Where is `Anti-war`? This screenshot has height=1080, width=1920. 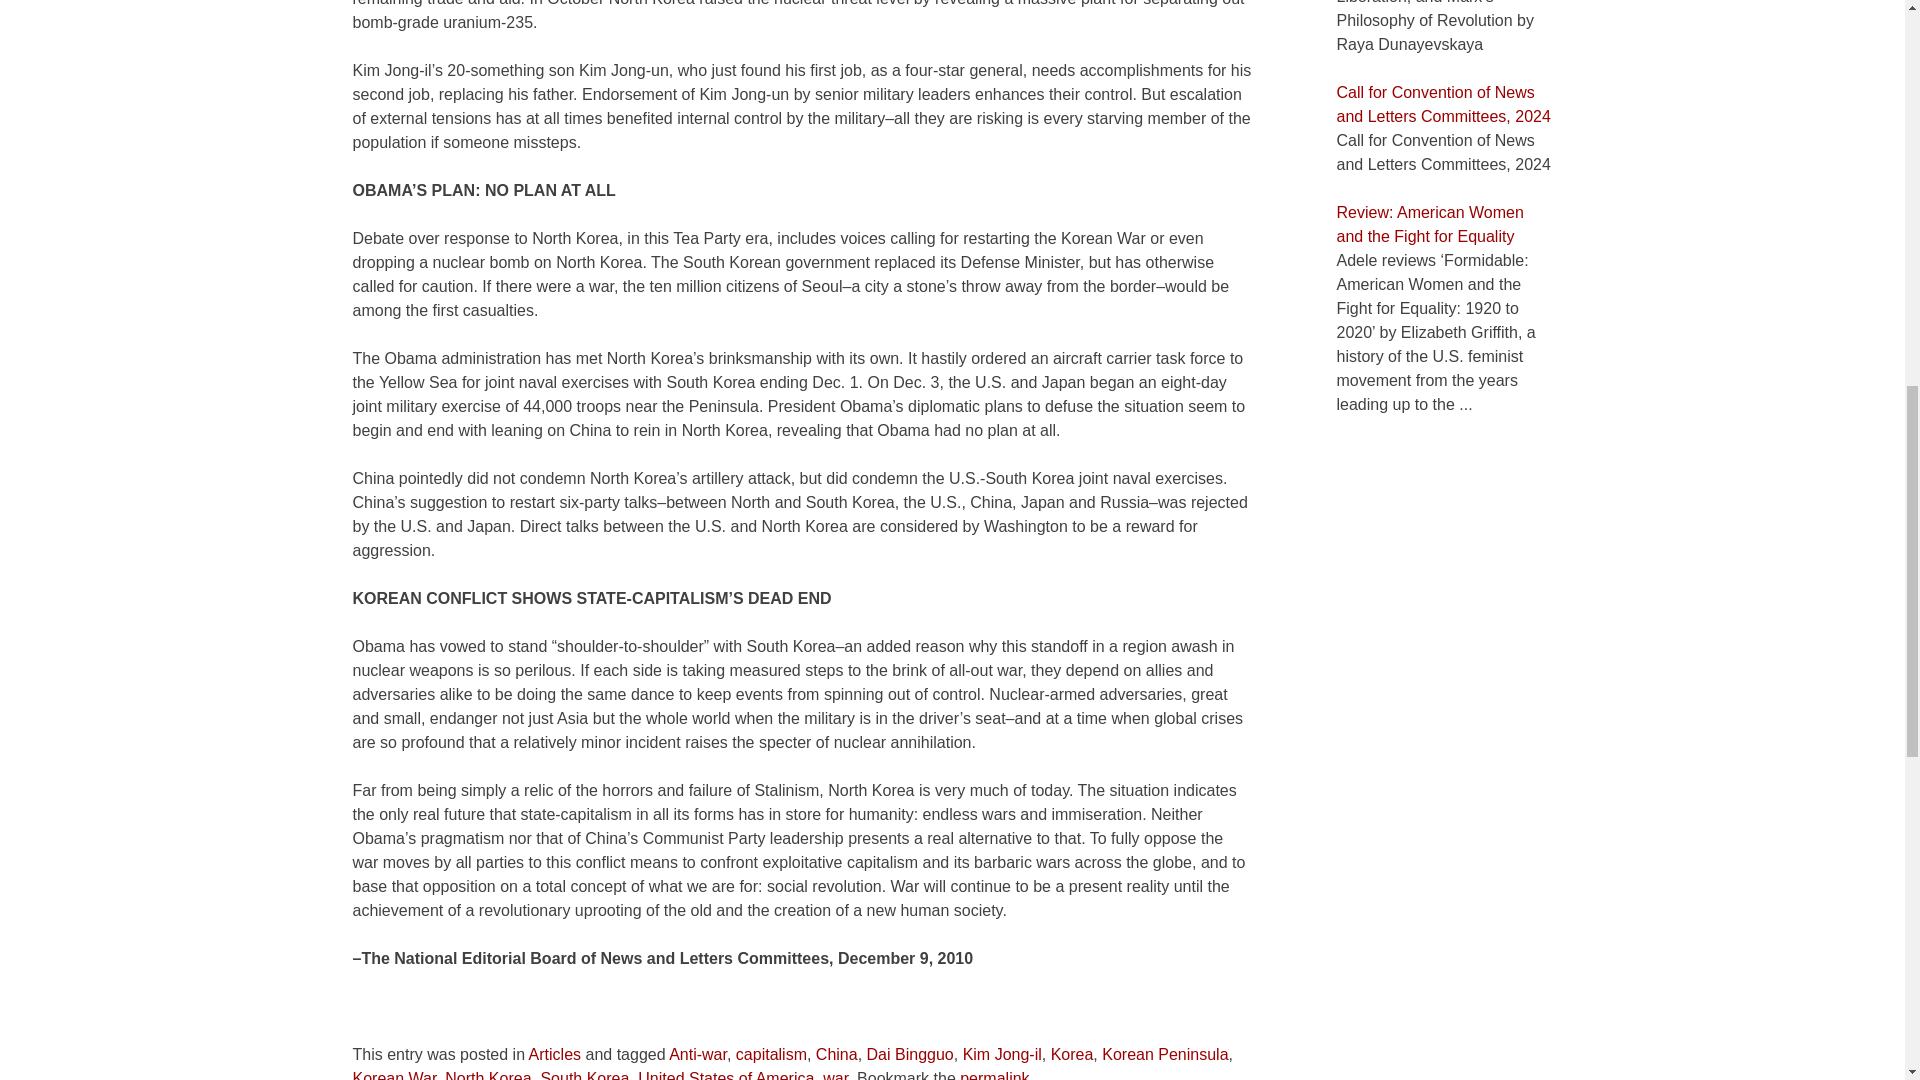
Anti-war is located at coordinates (698, 1054).